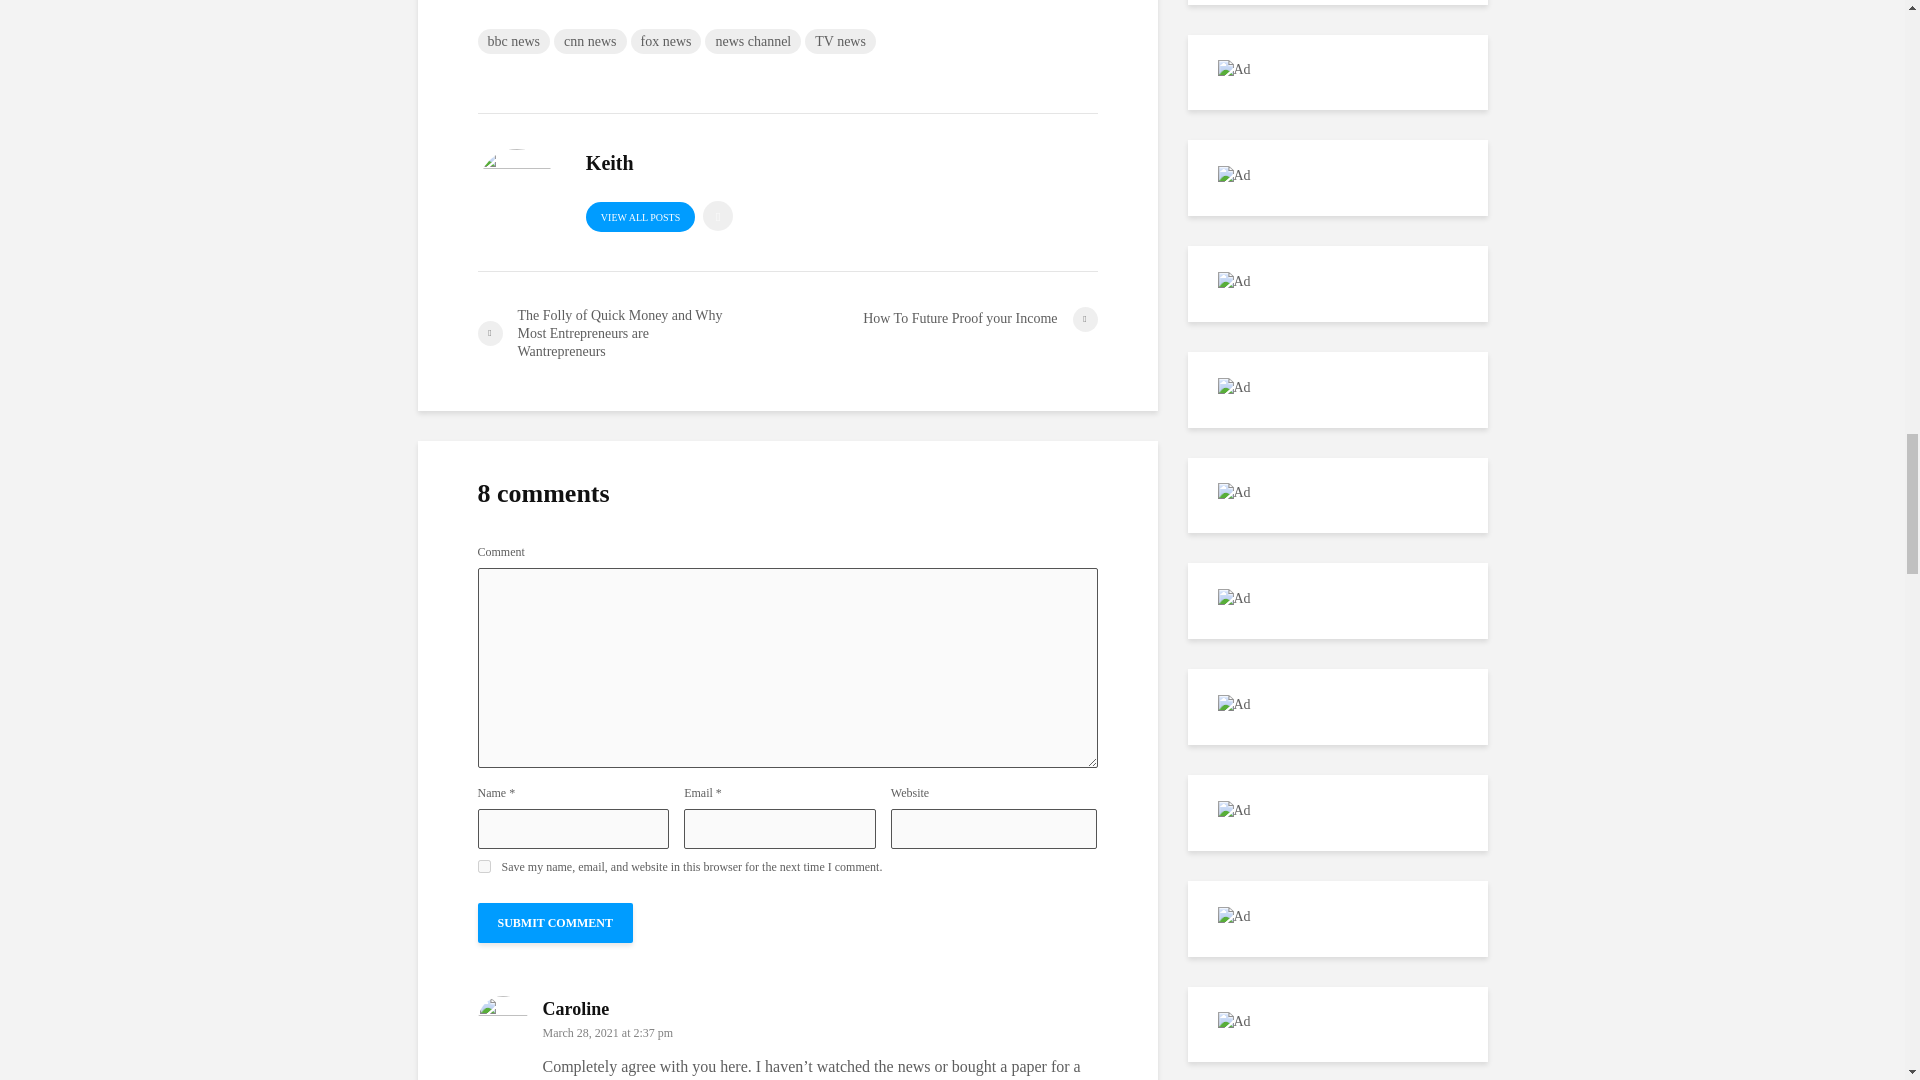  Describe the element at coordinates (640, 216) in the screenshot. I see `VIEW ALL POSTS` at that location.